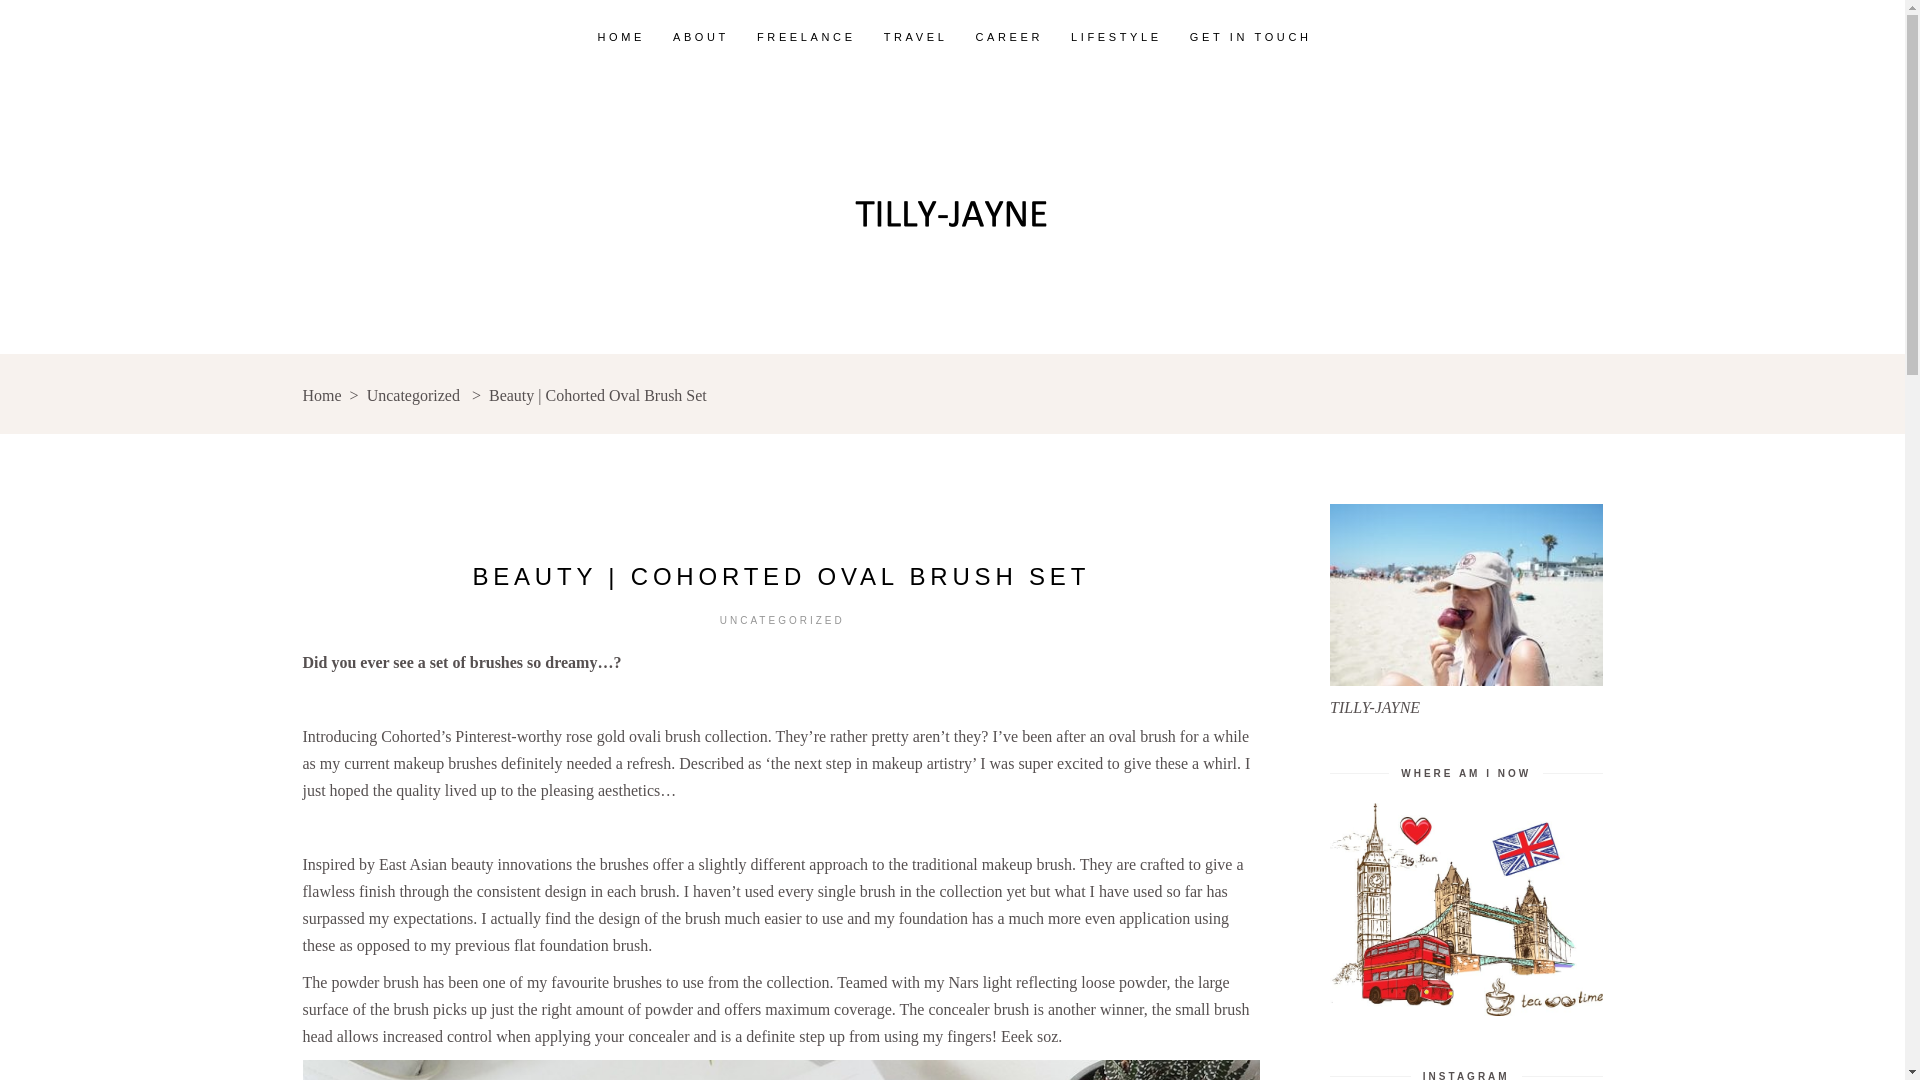 The width and height of the screenshot is (1920, 1080). Describe the element at coordinates (413, 396) in the screenshot. I see `Uncategorized` at that location.